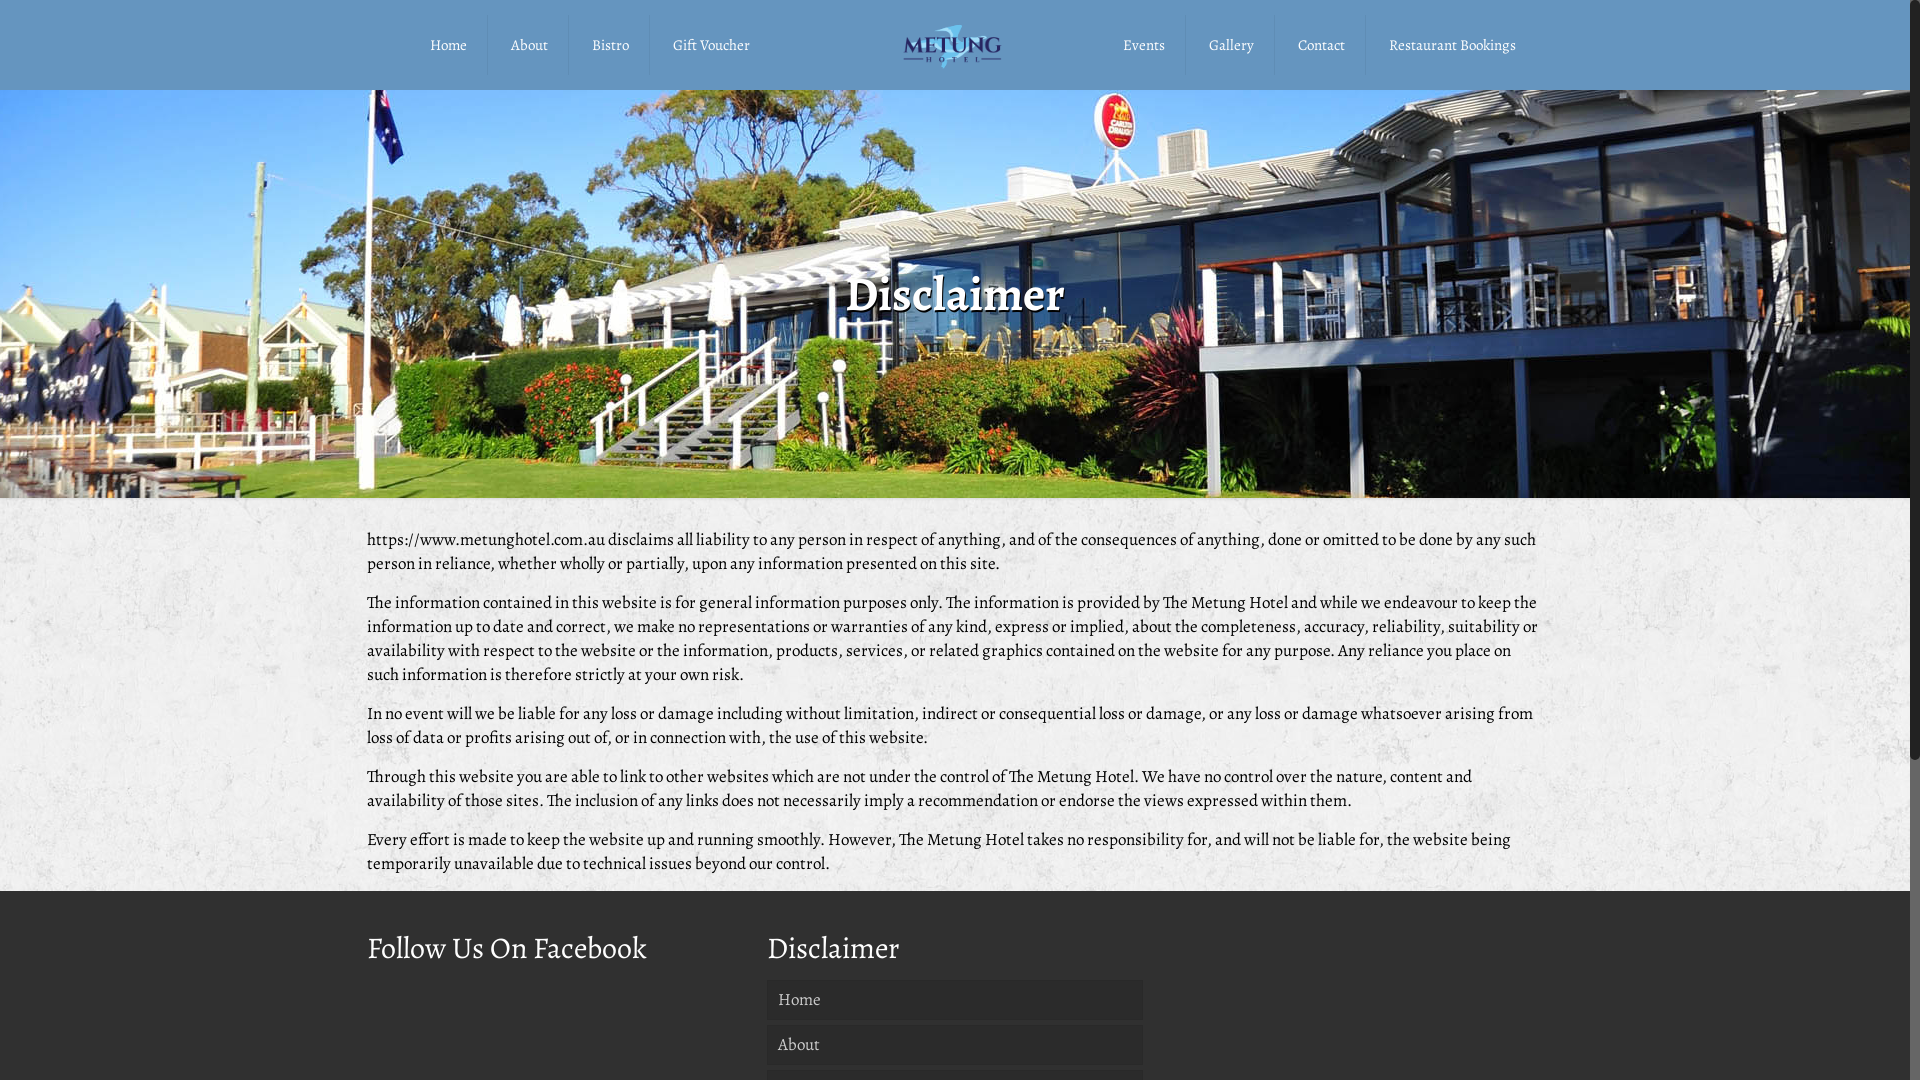 This screenshot has width=1920, height=1080. What do you see at coordinates (530, 45) in the screenshot?
I see `About` at bounding box center [530, 45].